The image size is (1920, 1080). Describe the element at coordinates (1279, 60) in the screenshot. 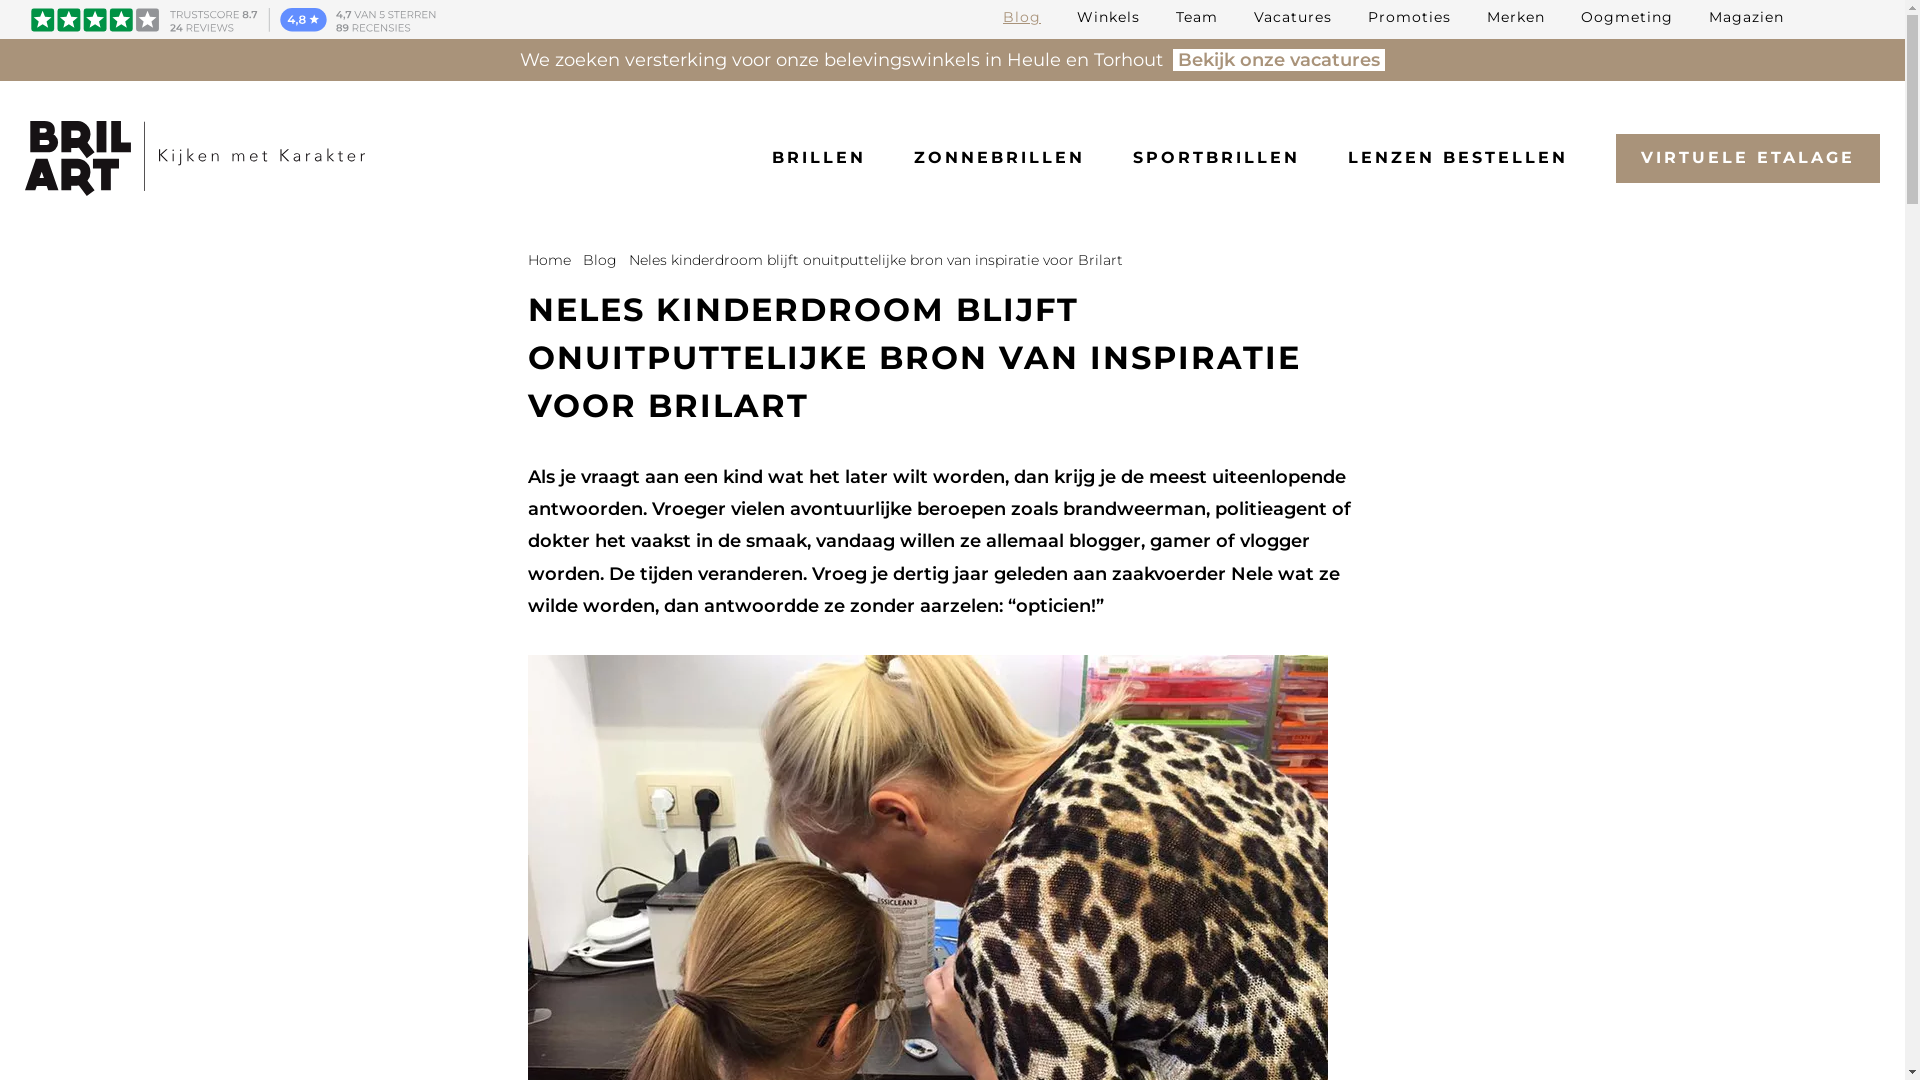

I see `Bekijk onze vacatures ` at that location.